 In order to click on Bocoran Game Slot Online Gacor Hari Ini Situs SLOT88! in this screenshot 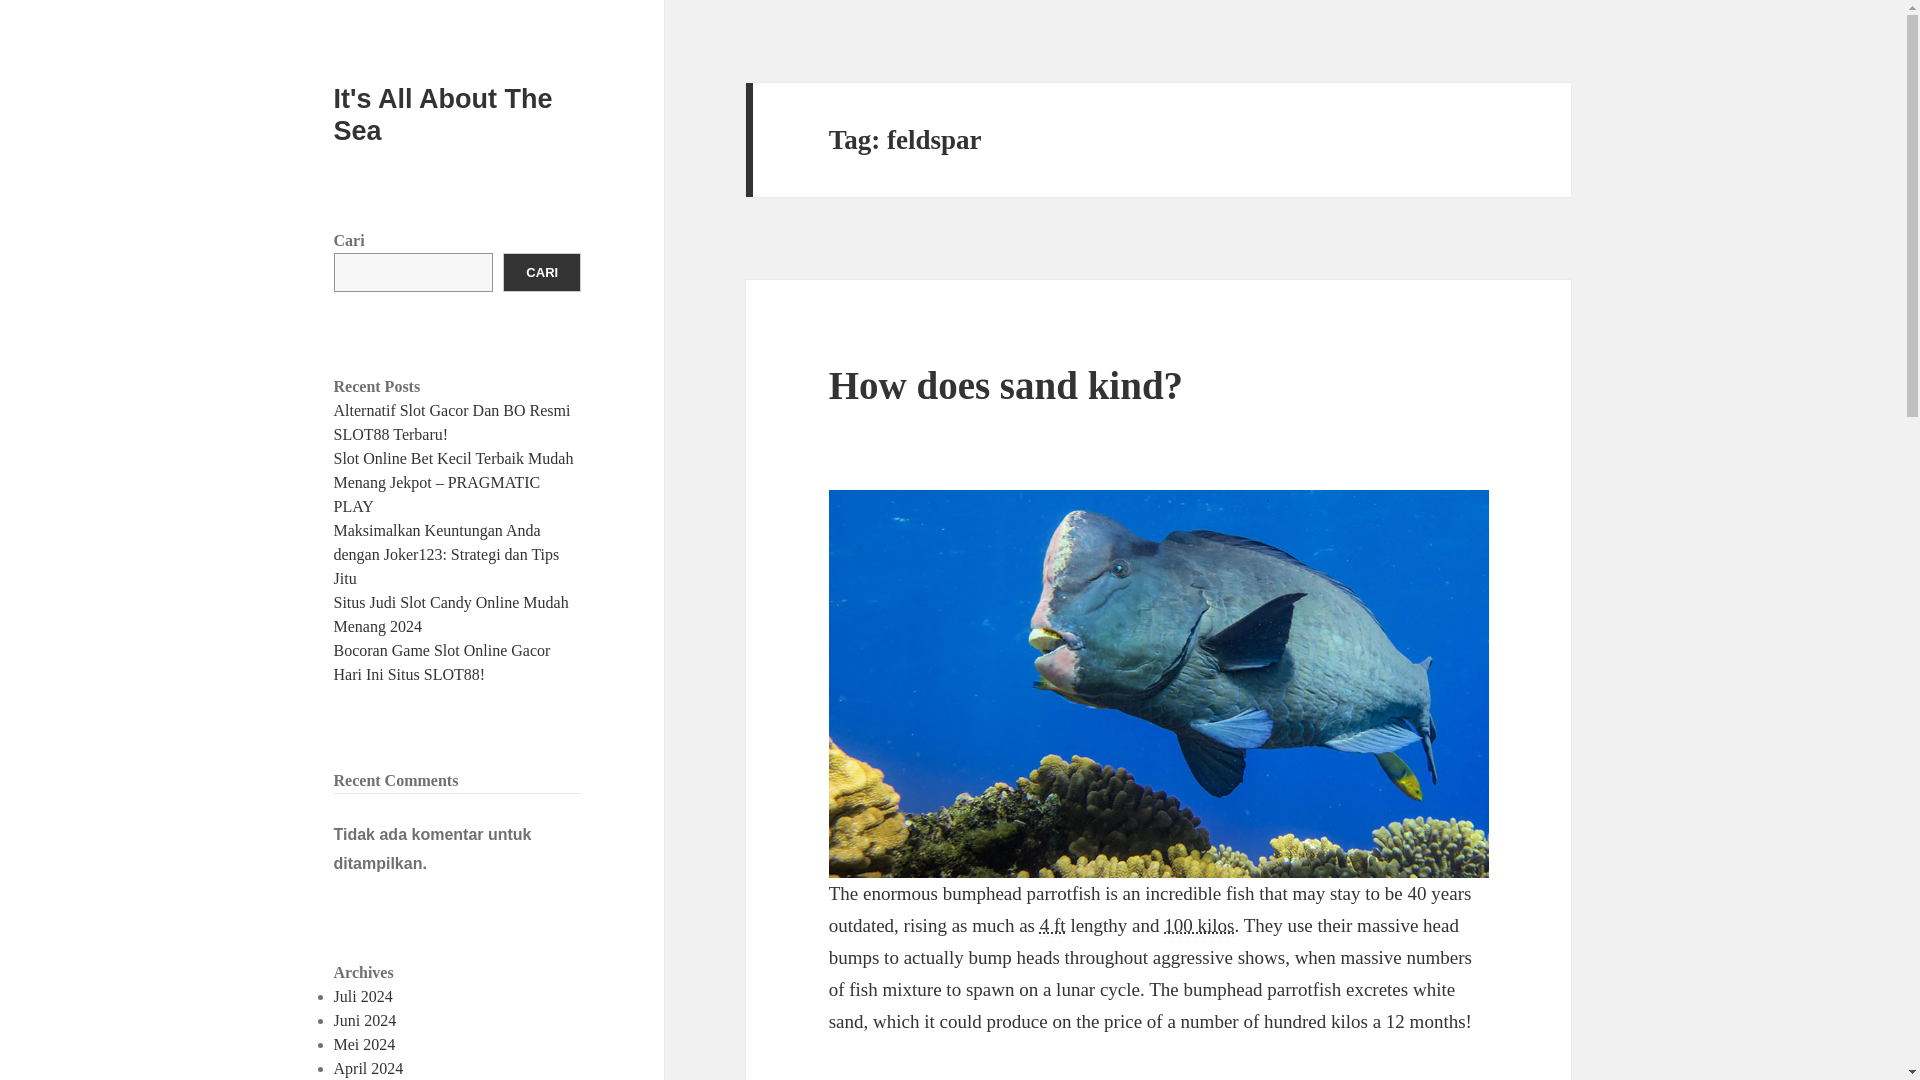, I will do `click(442, 662)`.